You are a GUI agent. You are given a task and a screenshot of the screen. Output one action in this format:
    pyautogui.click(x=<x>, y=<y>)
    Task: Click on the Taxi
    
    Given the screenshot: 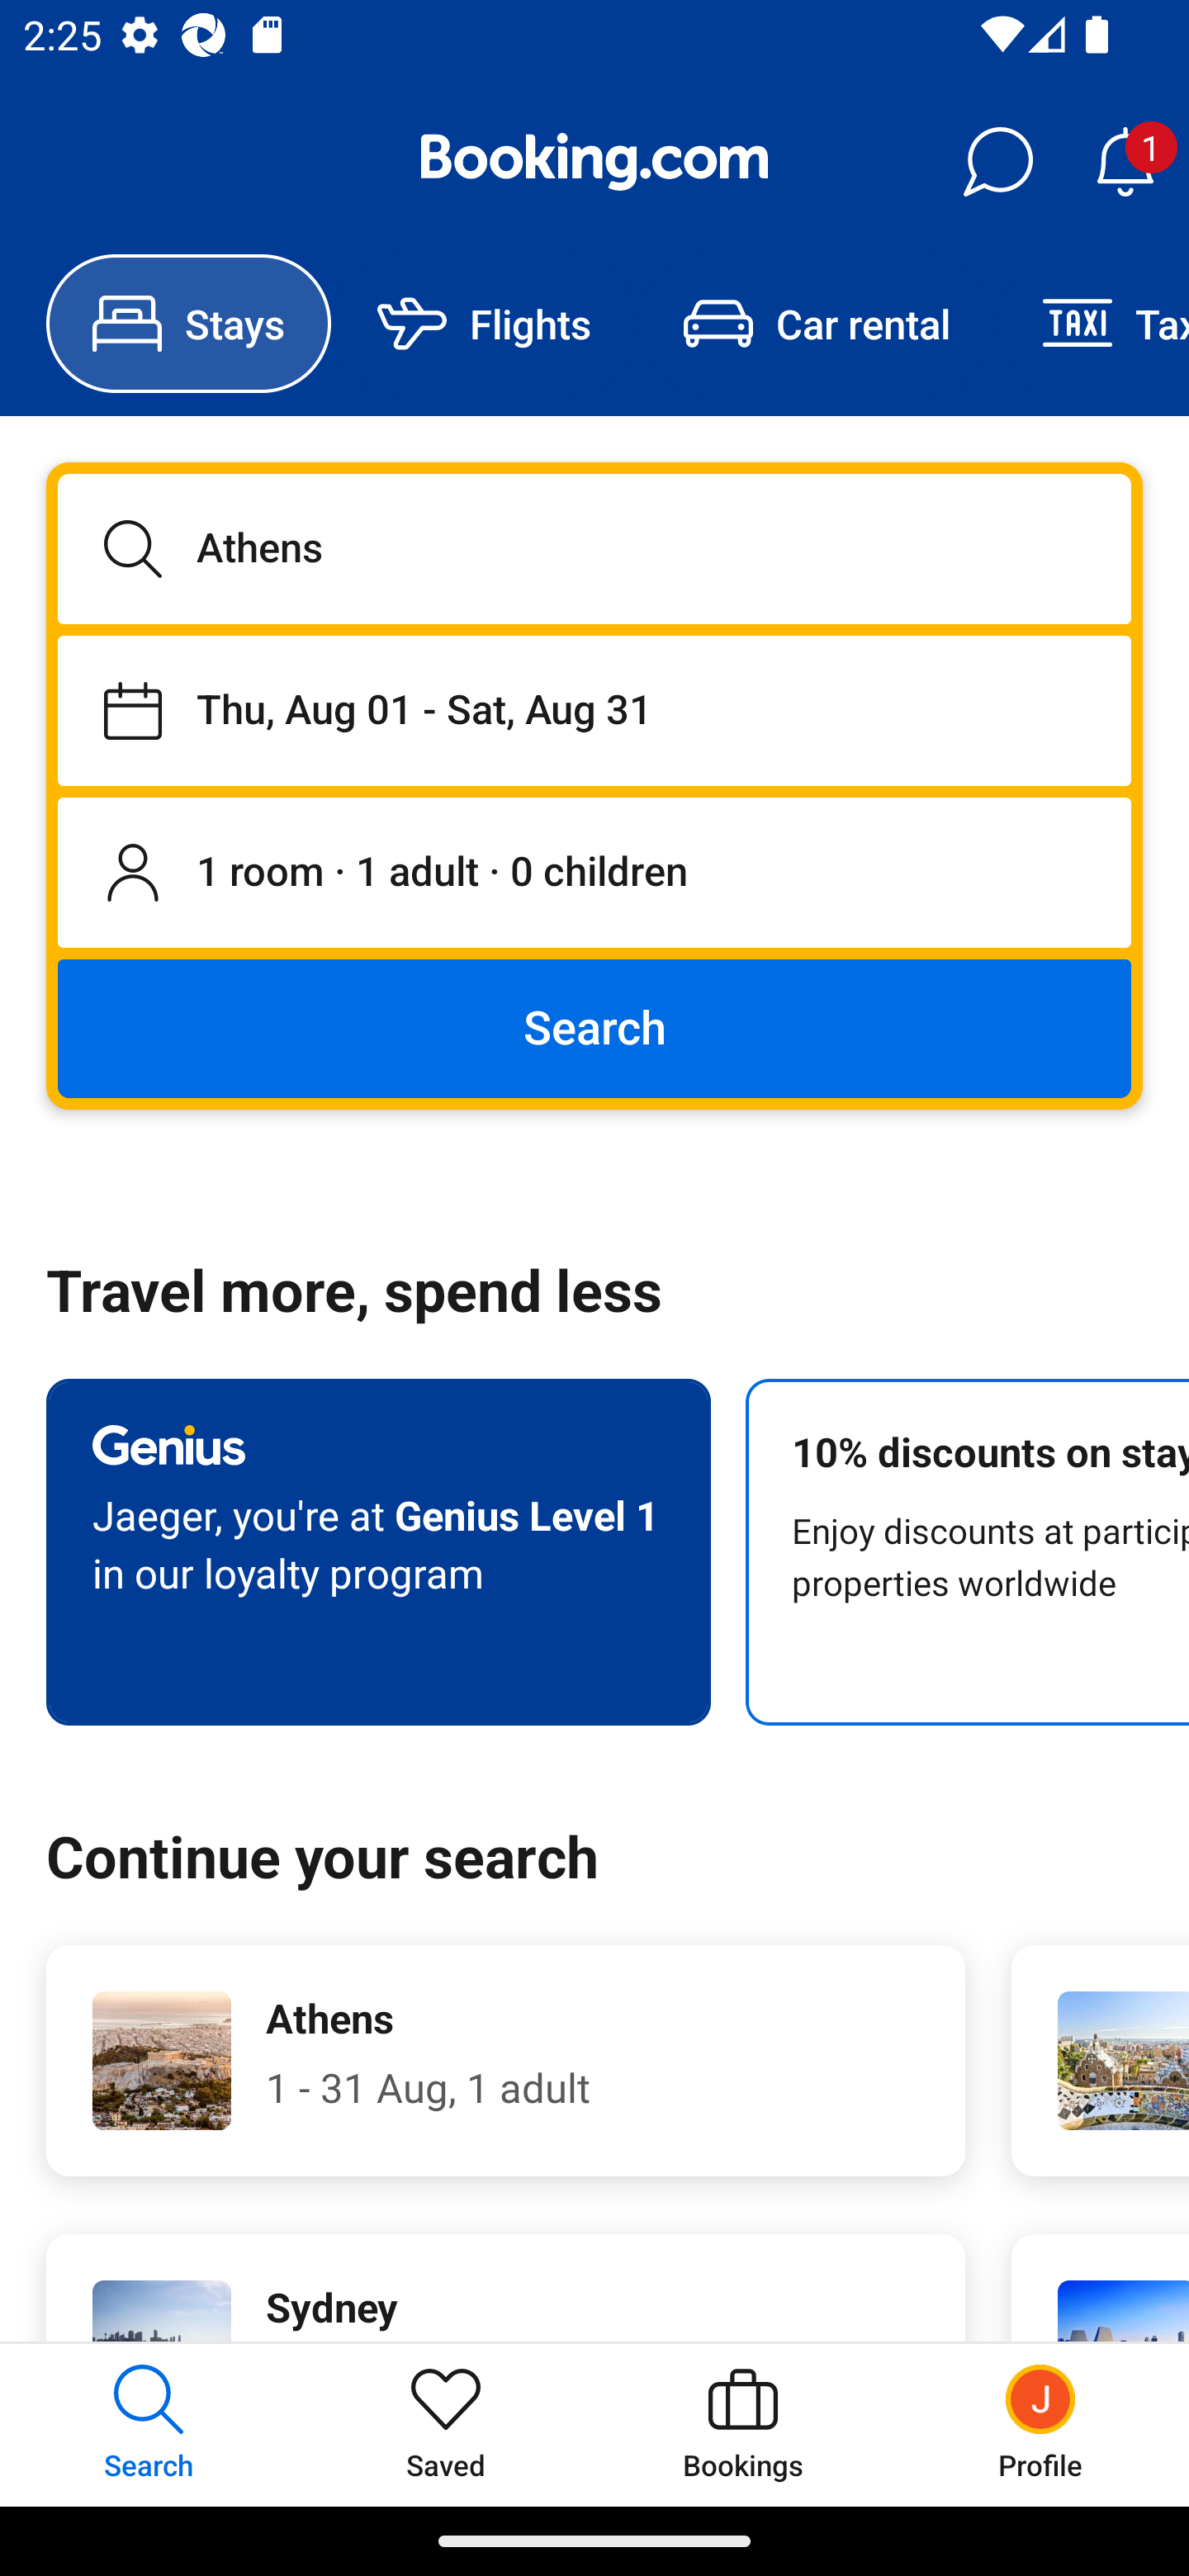 What is the action you would take?
    pyautogui.click(x=1092, y=324)
    